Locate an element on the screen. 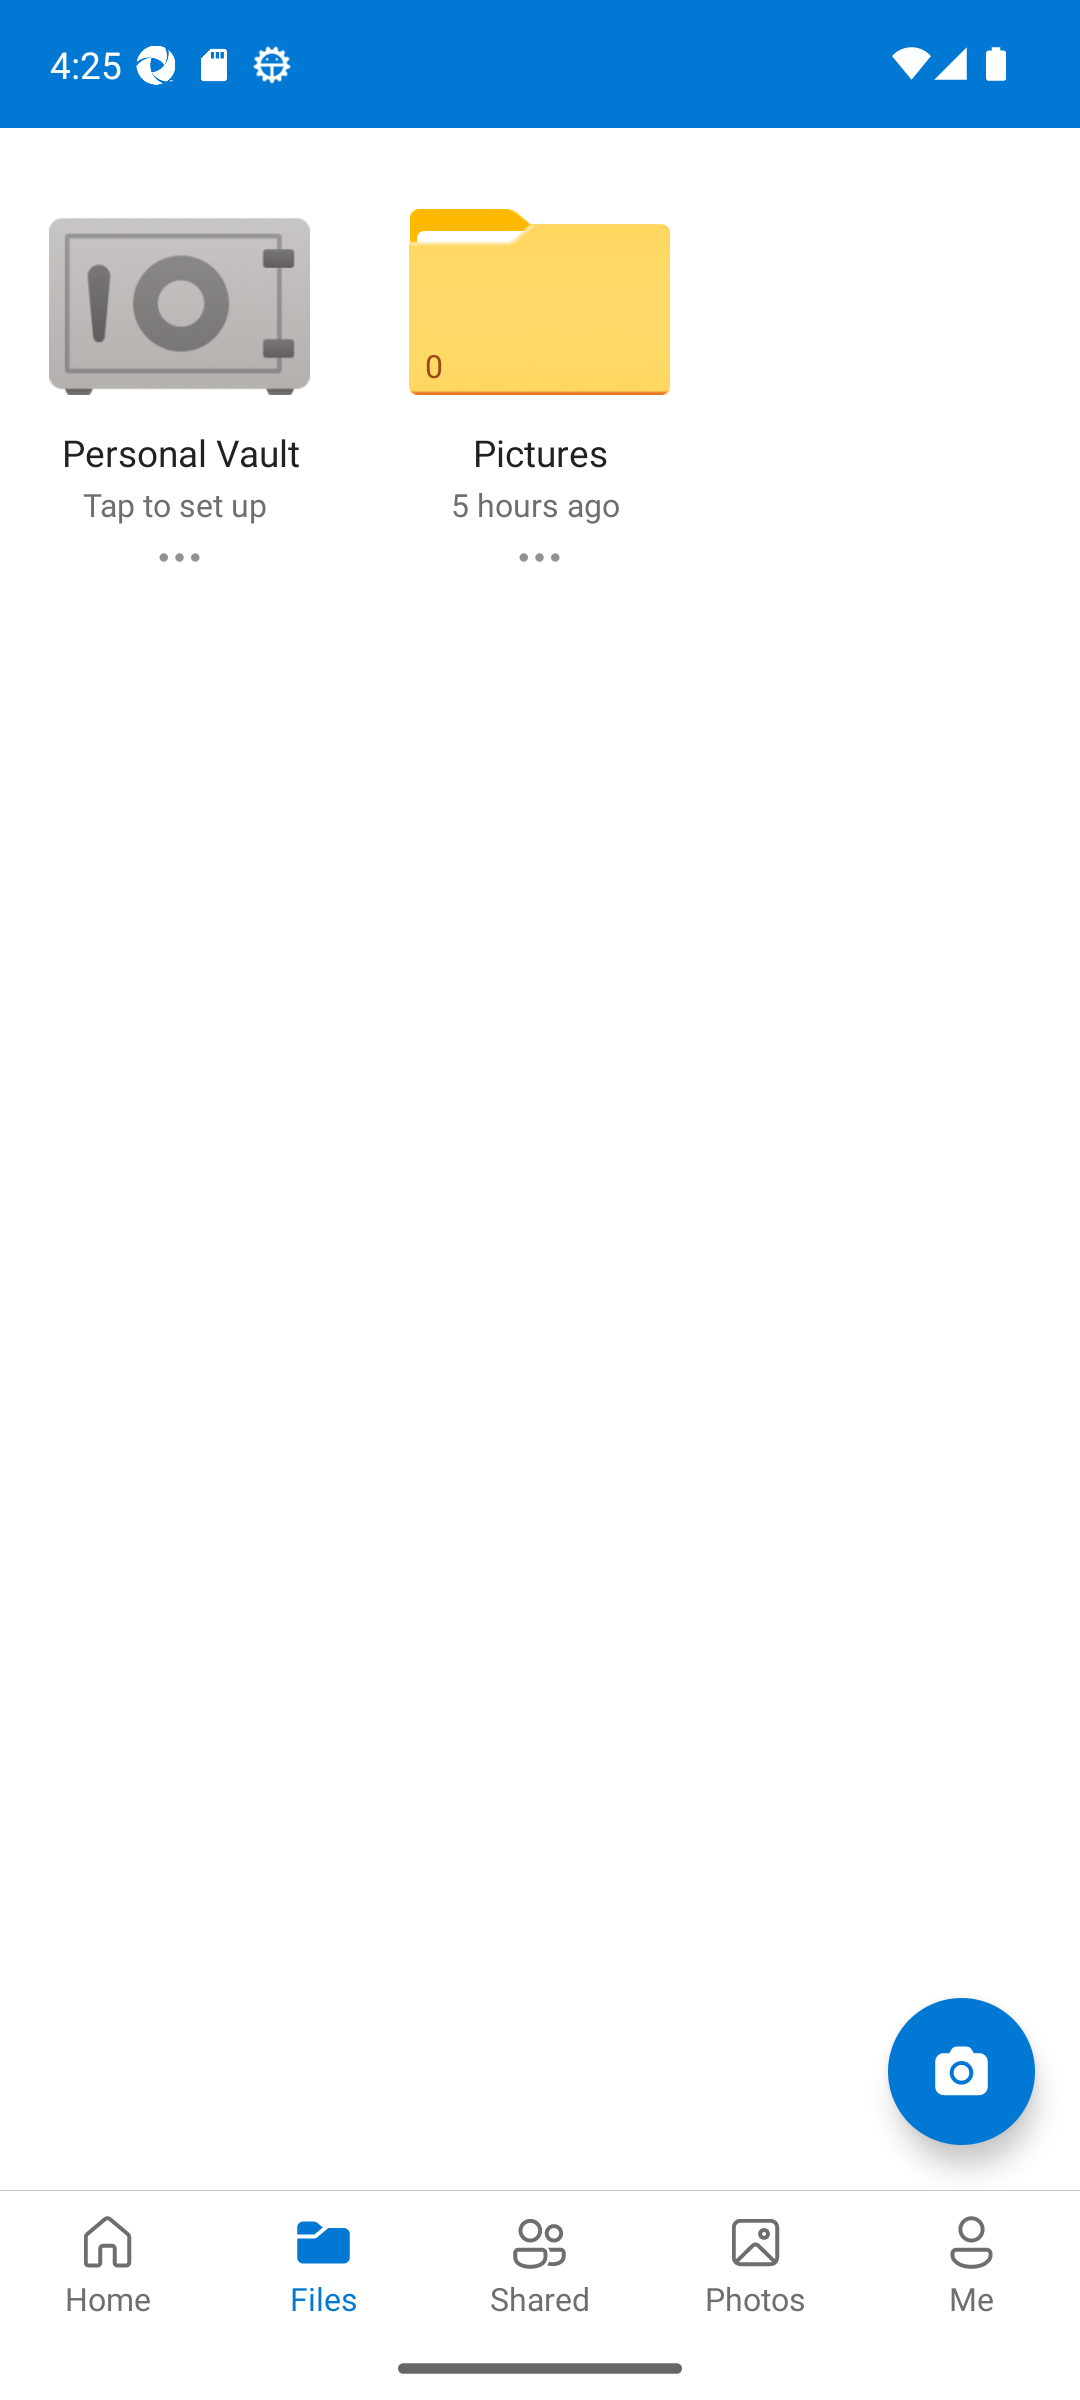 This screenshot has width=1080, height=2400. Tap to set up is located at coordinates (174, 504).